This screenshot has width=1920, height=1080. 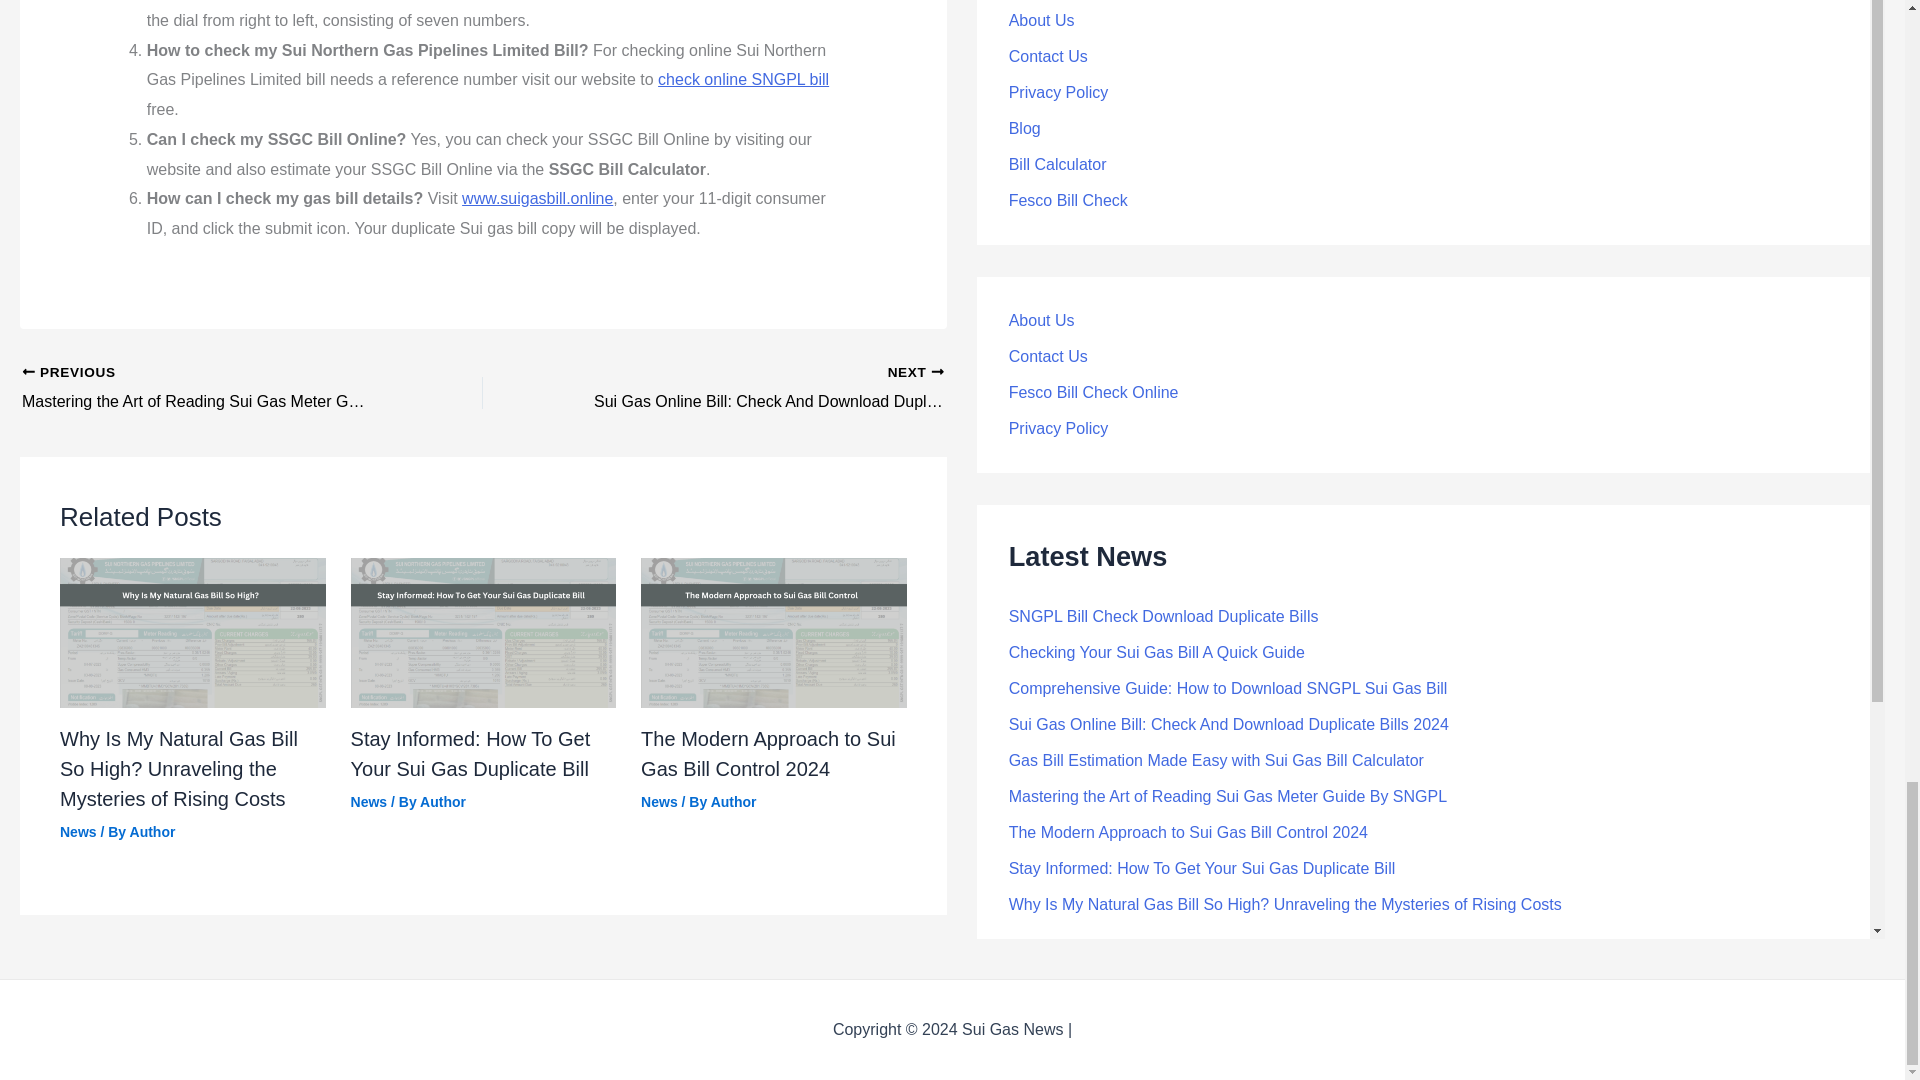 What do you see at coordinates (369, 802) in the screenshot?
I see `News` at bounding box center [369, 802].